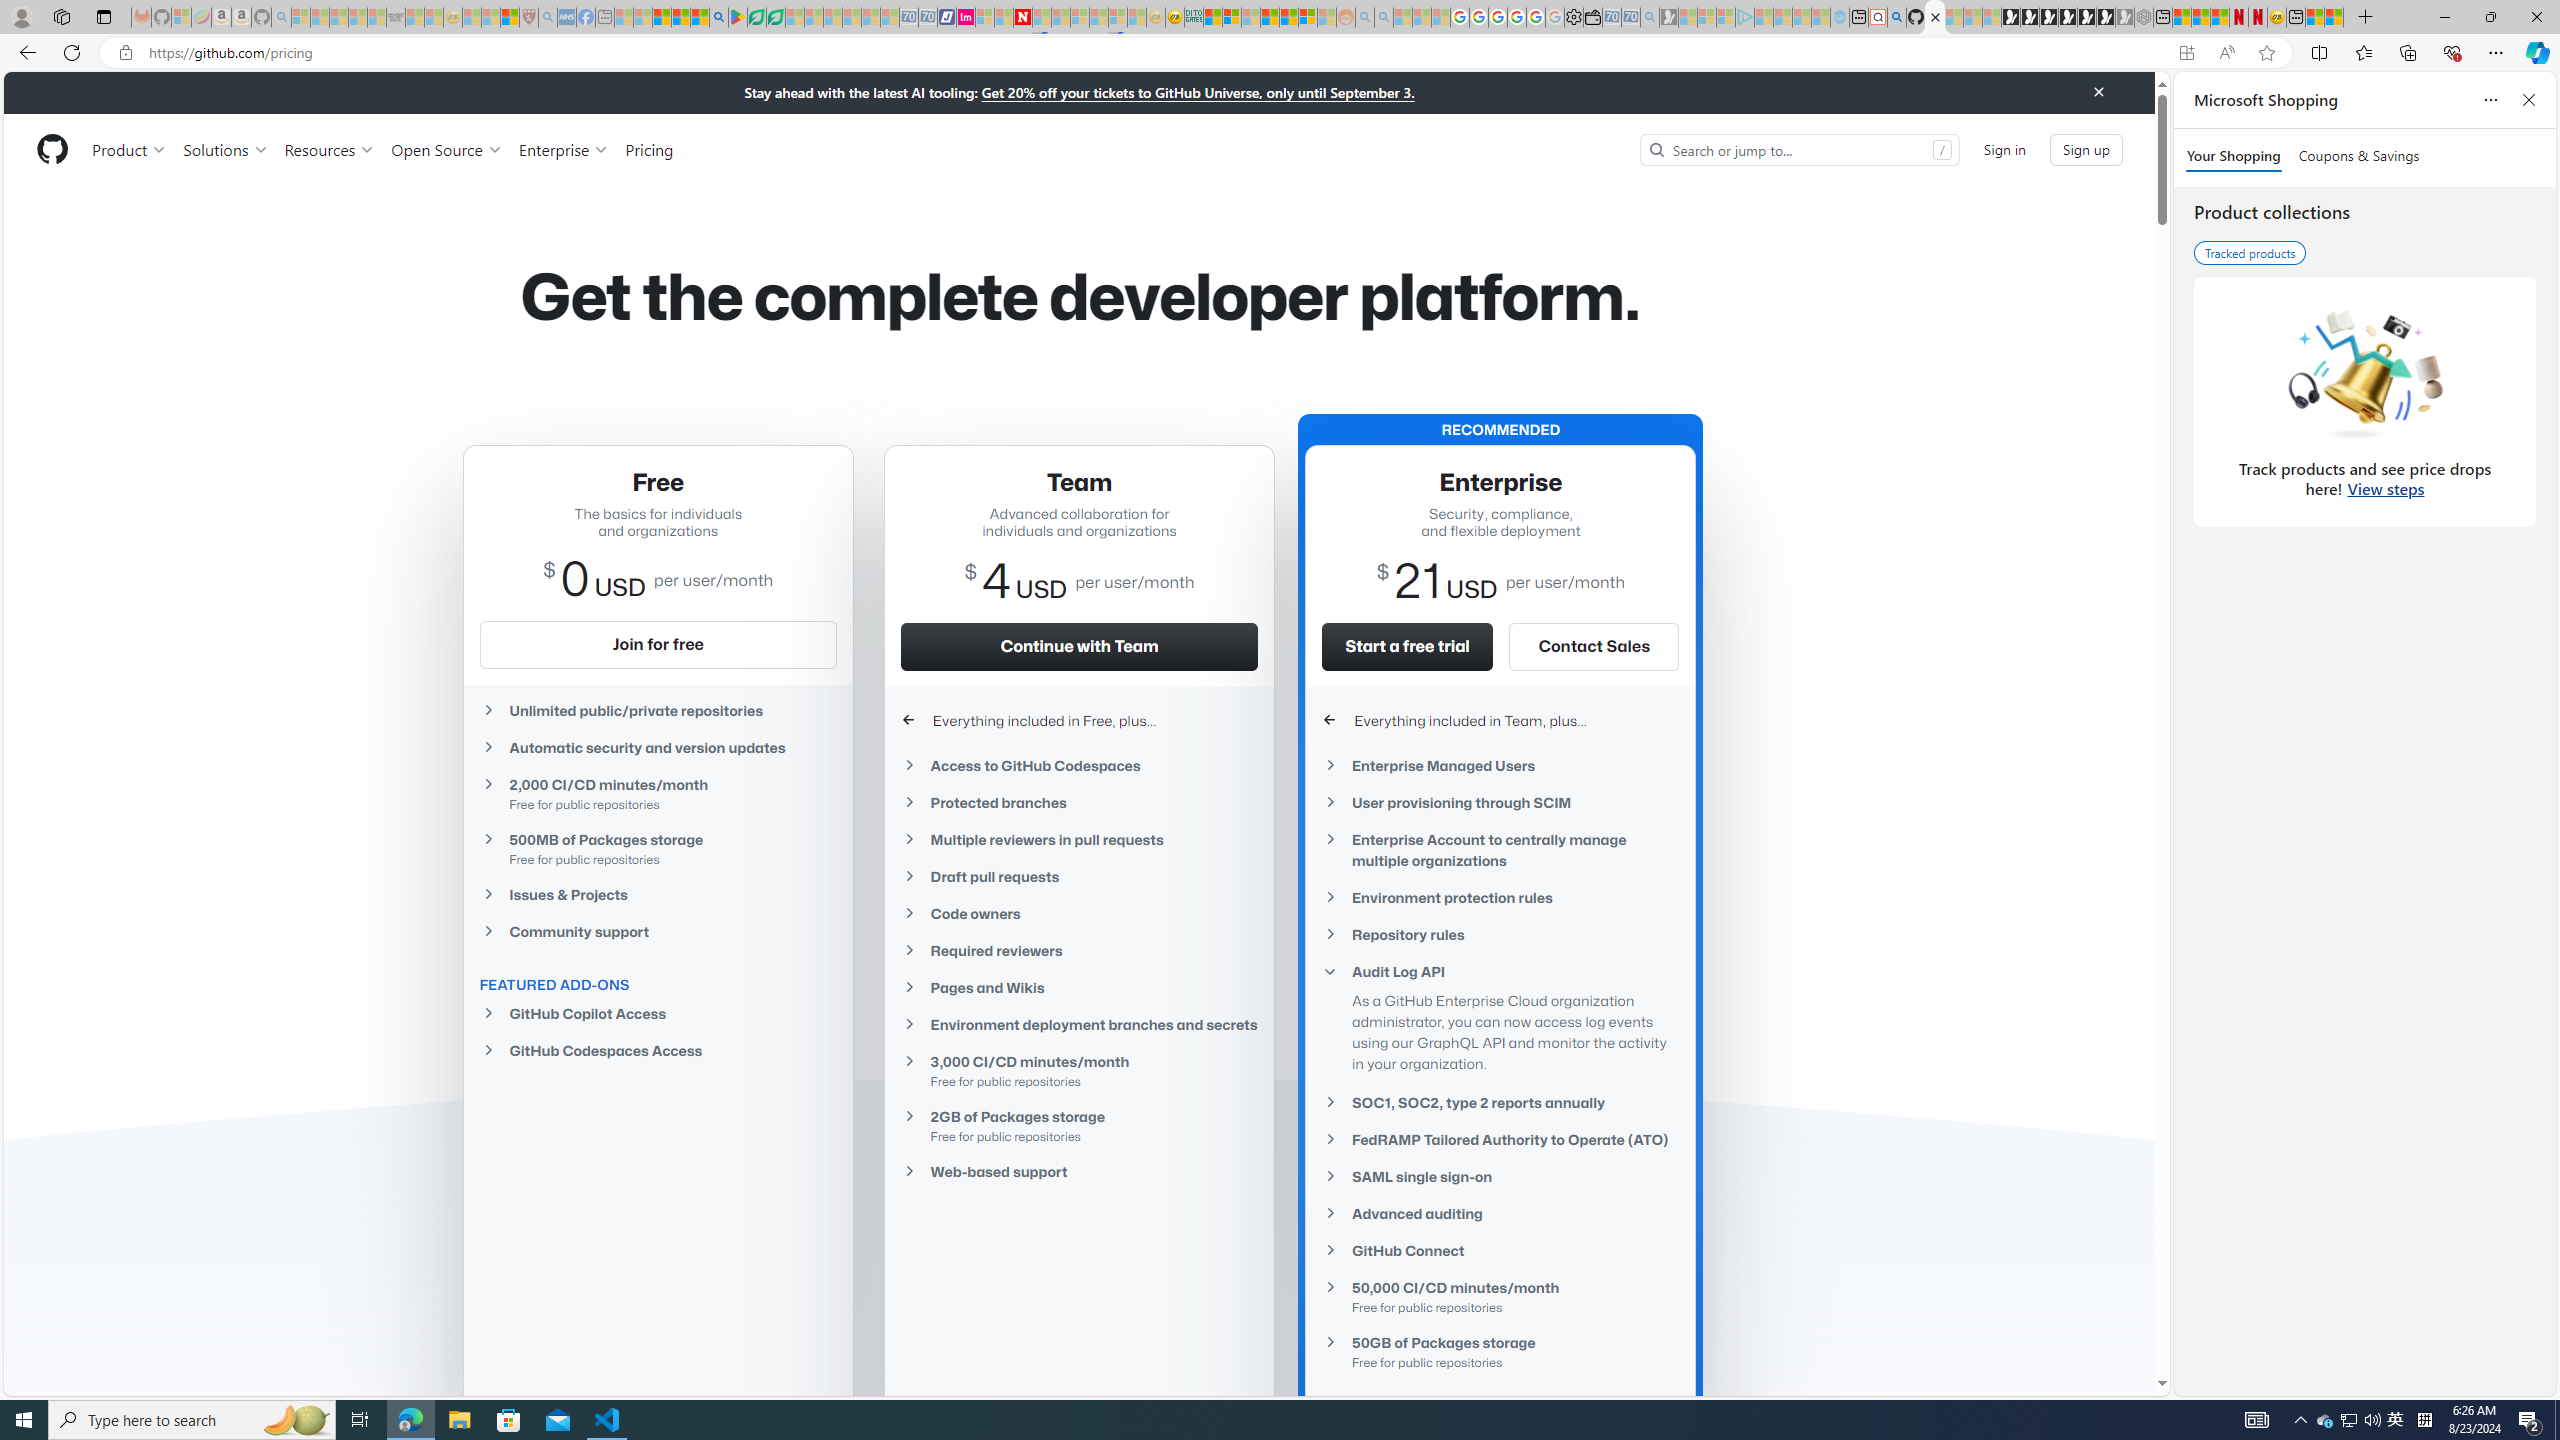  I want to click on GitHub Copilot Access, so click(658, 1014).